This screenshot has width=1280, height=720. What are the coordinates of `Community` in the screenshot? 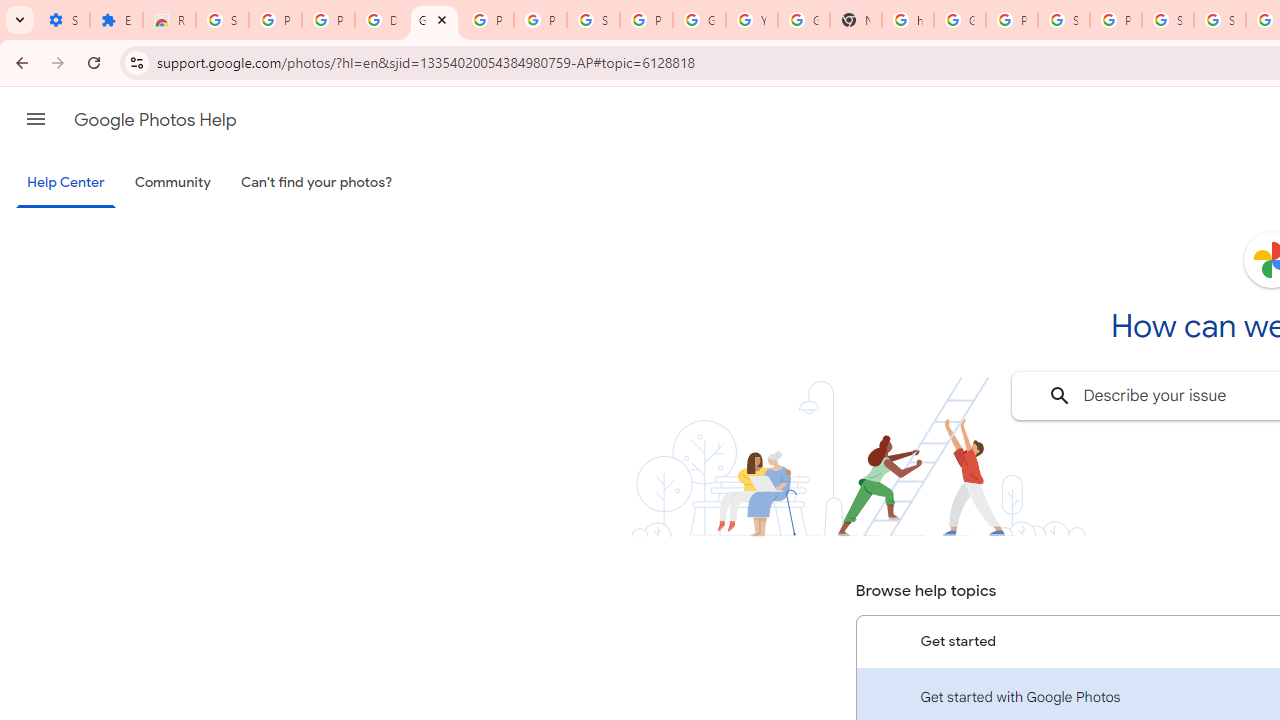 It's located at (172, 183).